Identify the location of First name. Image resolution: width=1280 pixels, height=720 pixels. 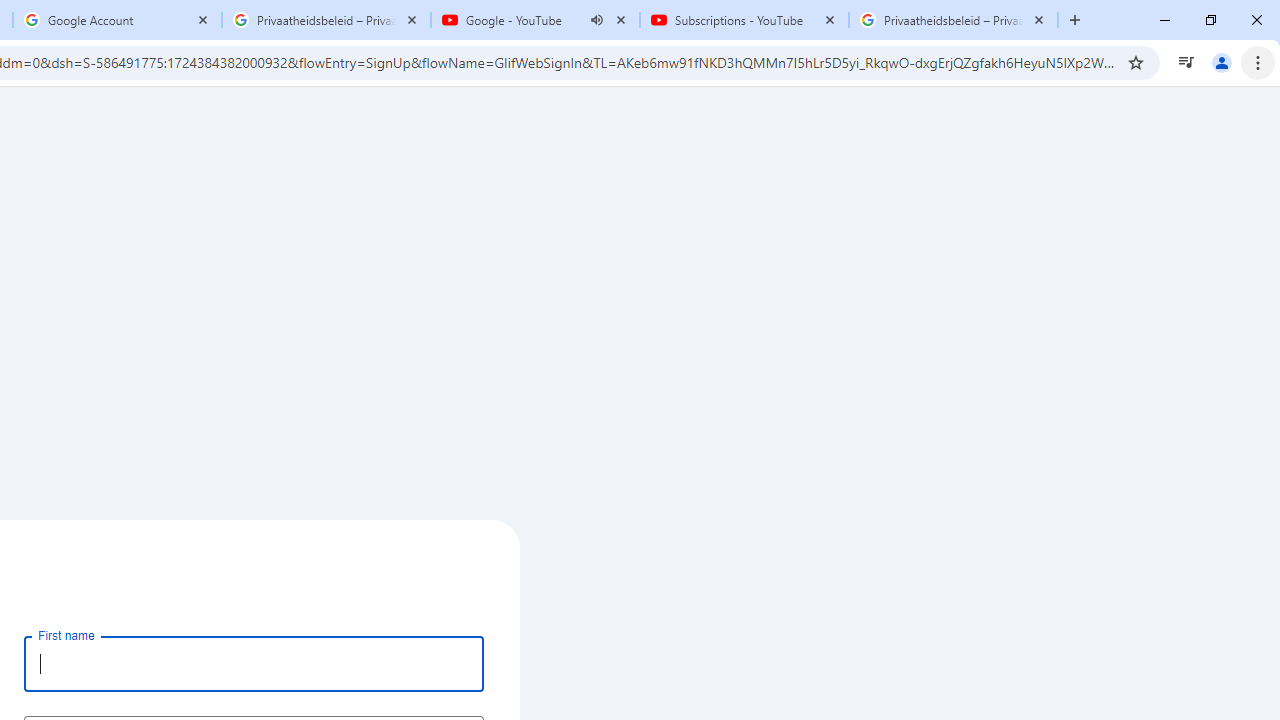
(254, 663).